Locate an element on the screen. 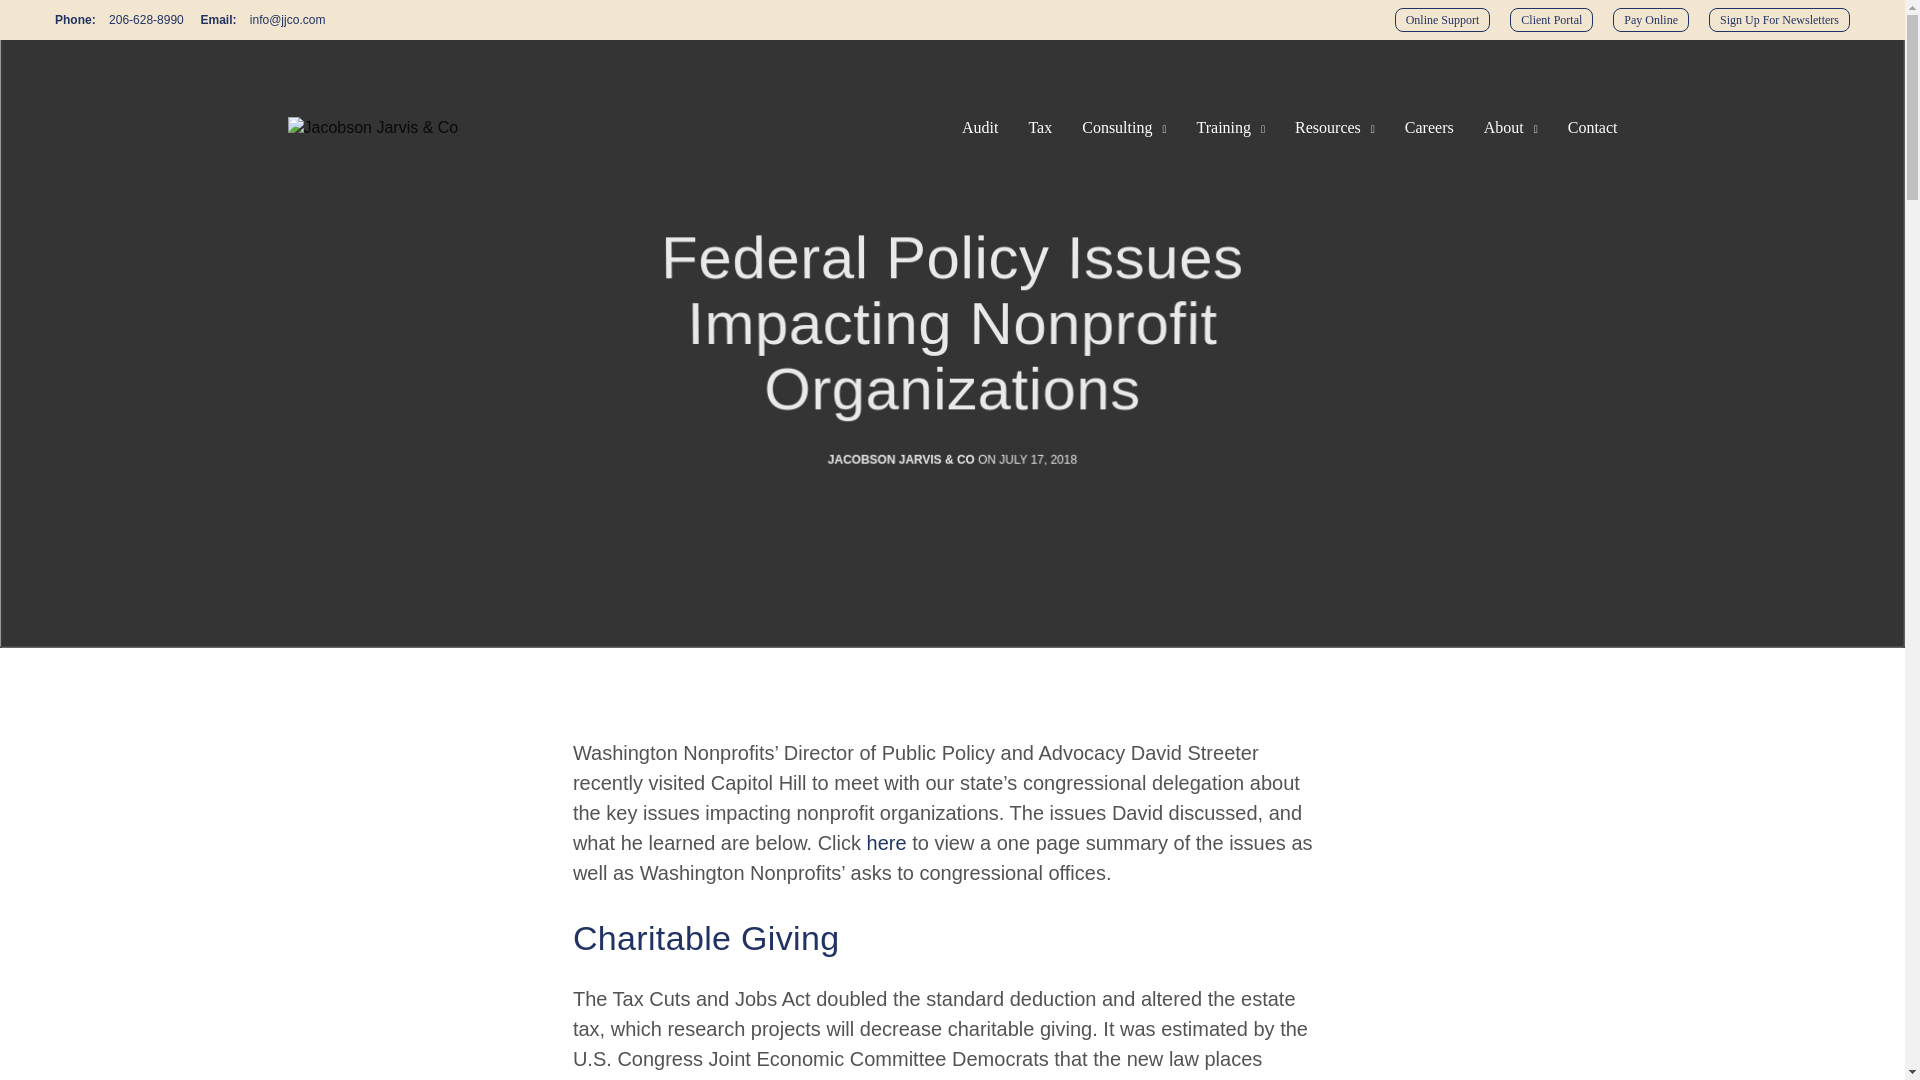 Image resolution: width=1920 pixels, height=1080 pixels. Client Portal is located at coordinates (1551, 20).